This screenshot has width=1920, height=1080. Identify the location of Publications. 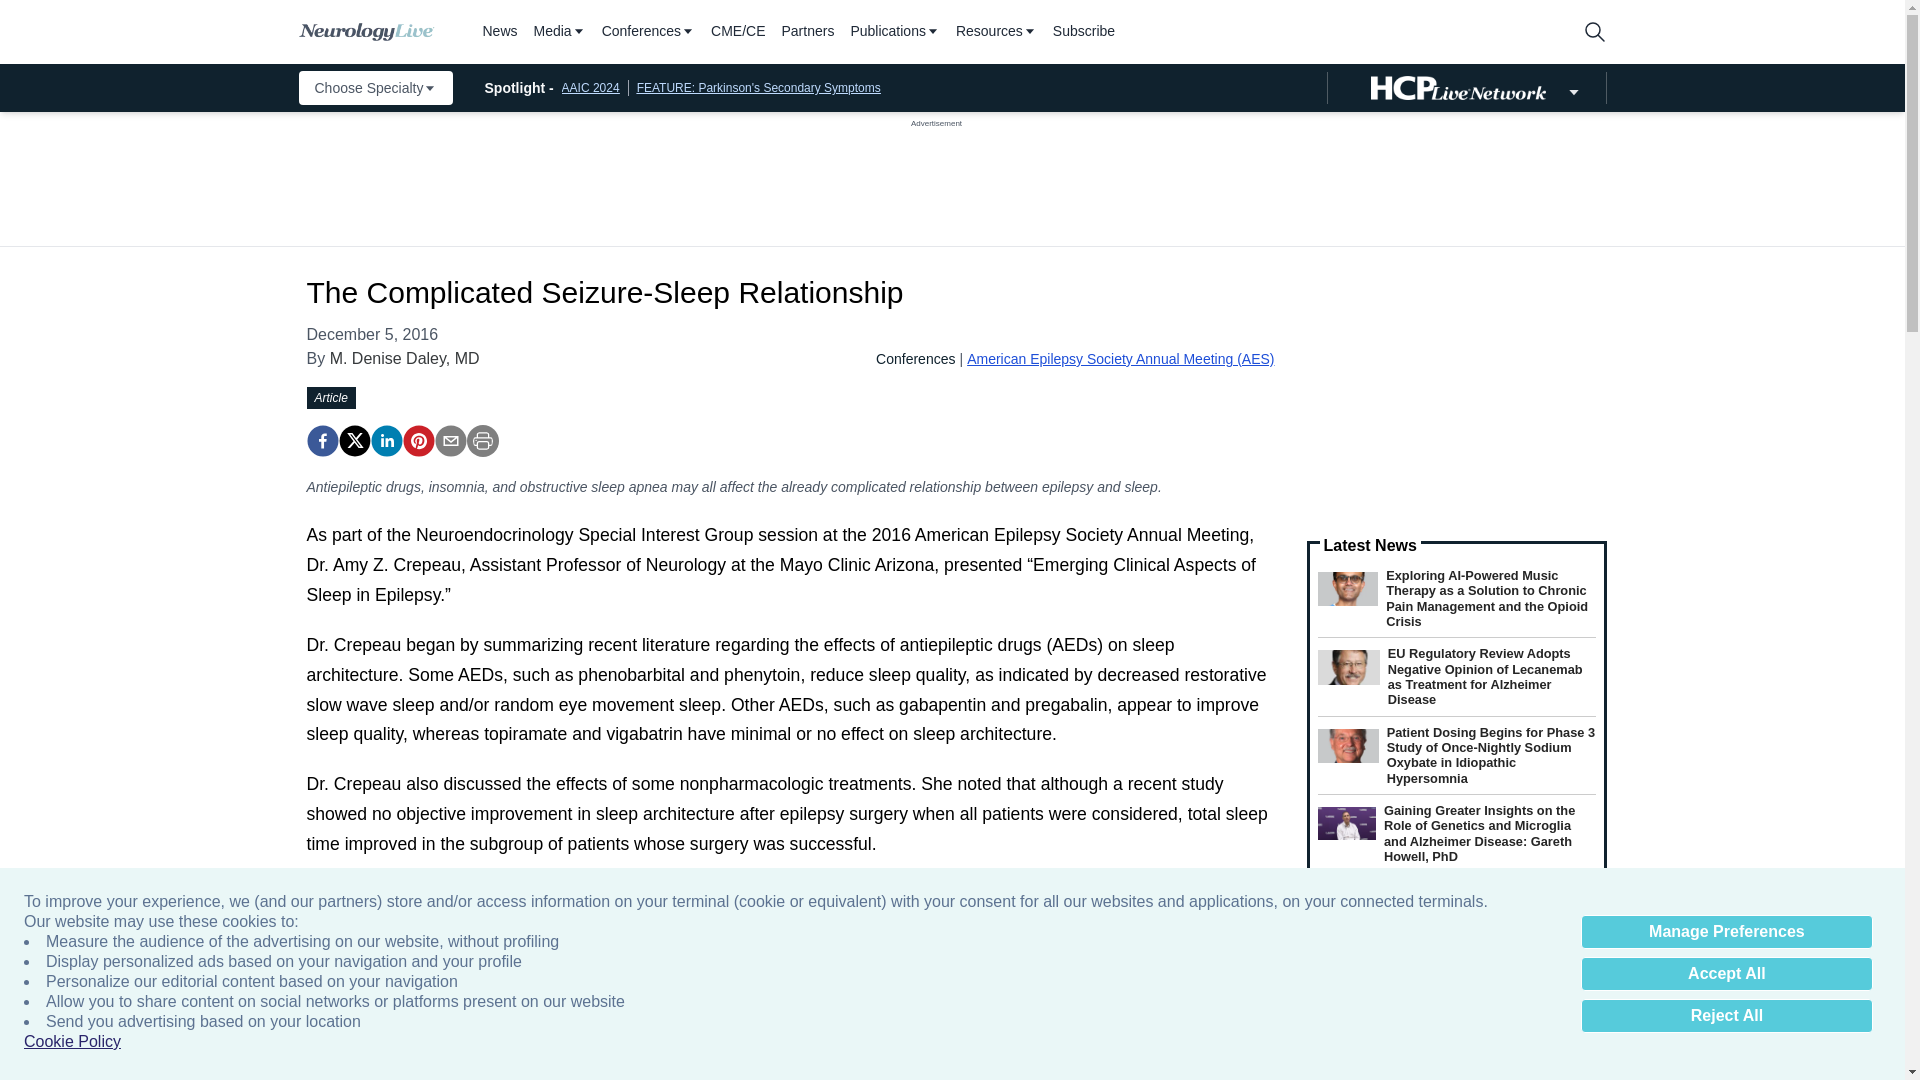
(895, 32).